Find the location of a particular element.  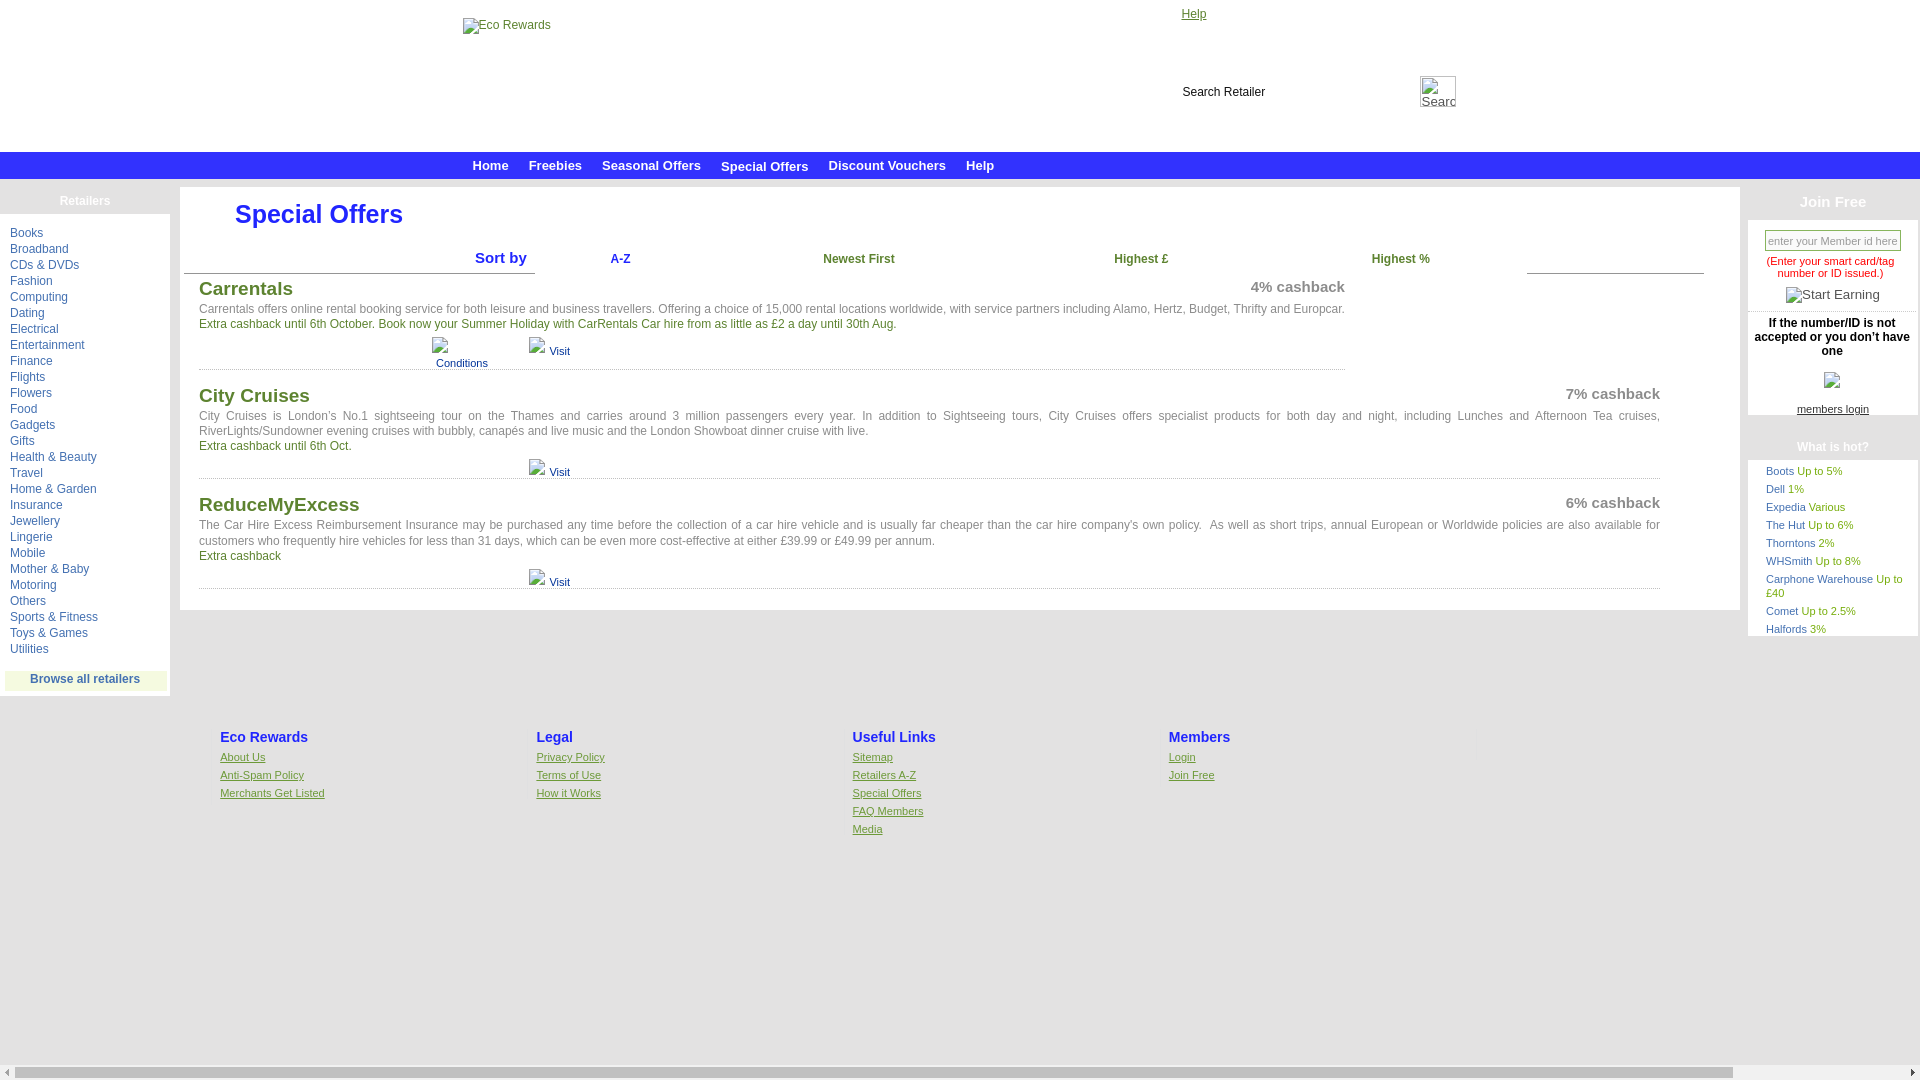

Flights is located at coordinates (26, 377).